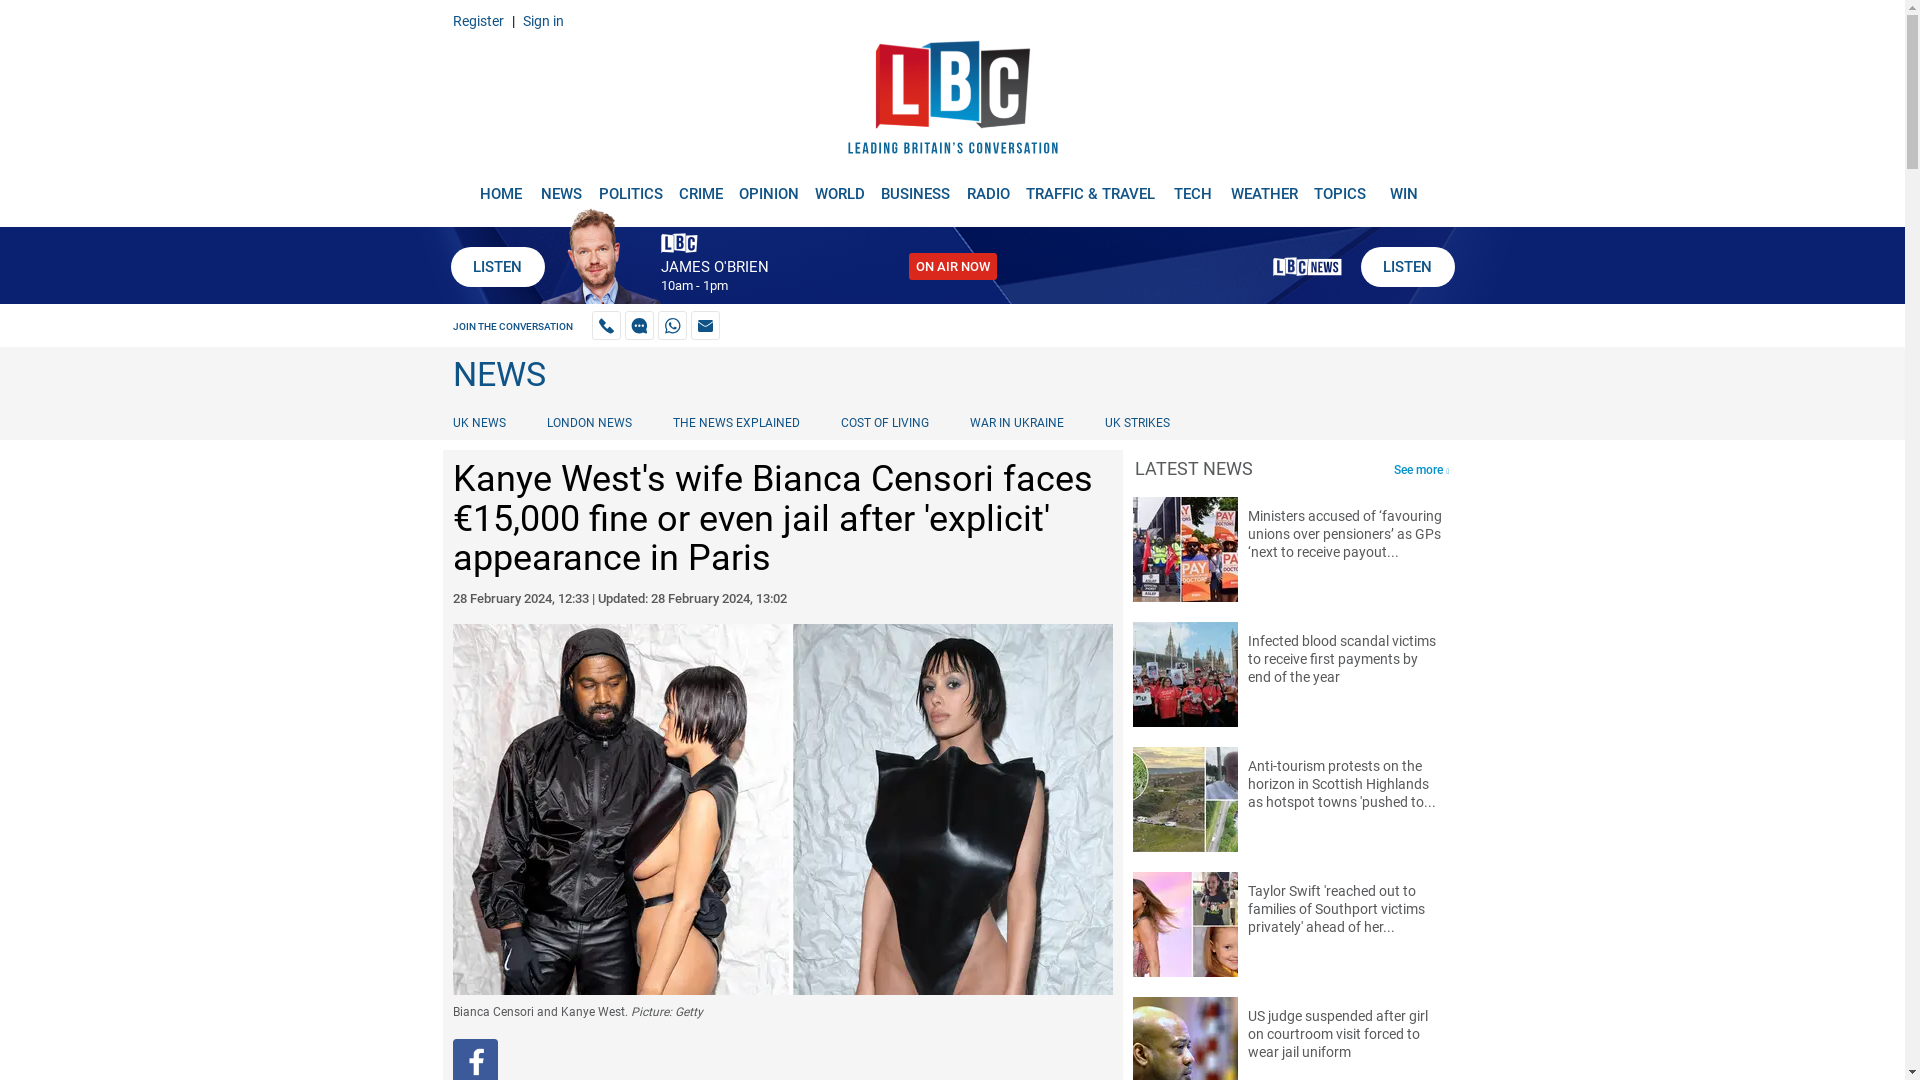 This screenshot has height=1080, width=1920. Describe the element at coordinates (1193, 186) in the screenshot. I see `TECH` at that location.